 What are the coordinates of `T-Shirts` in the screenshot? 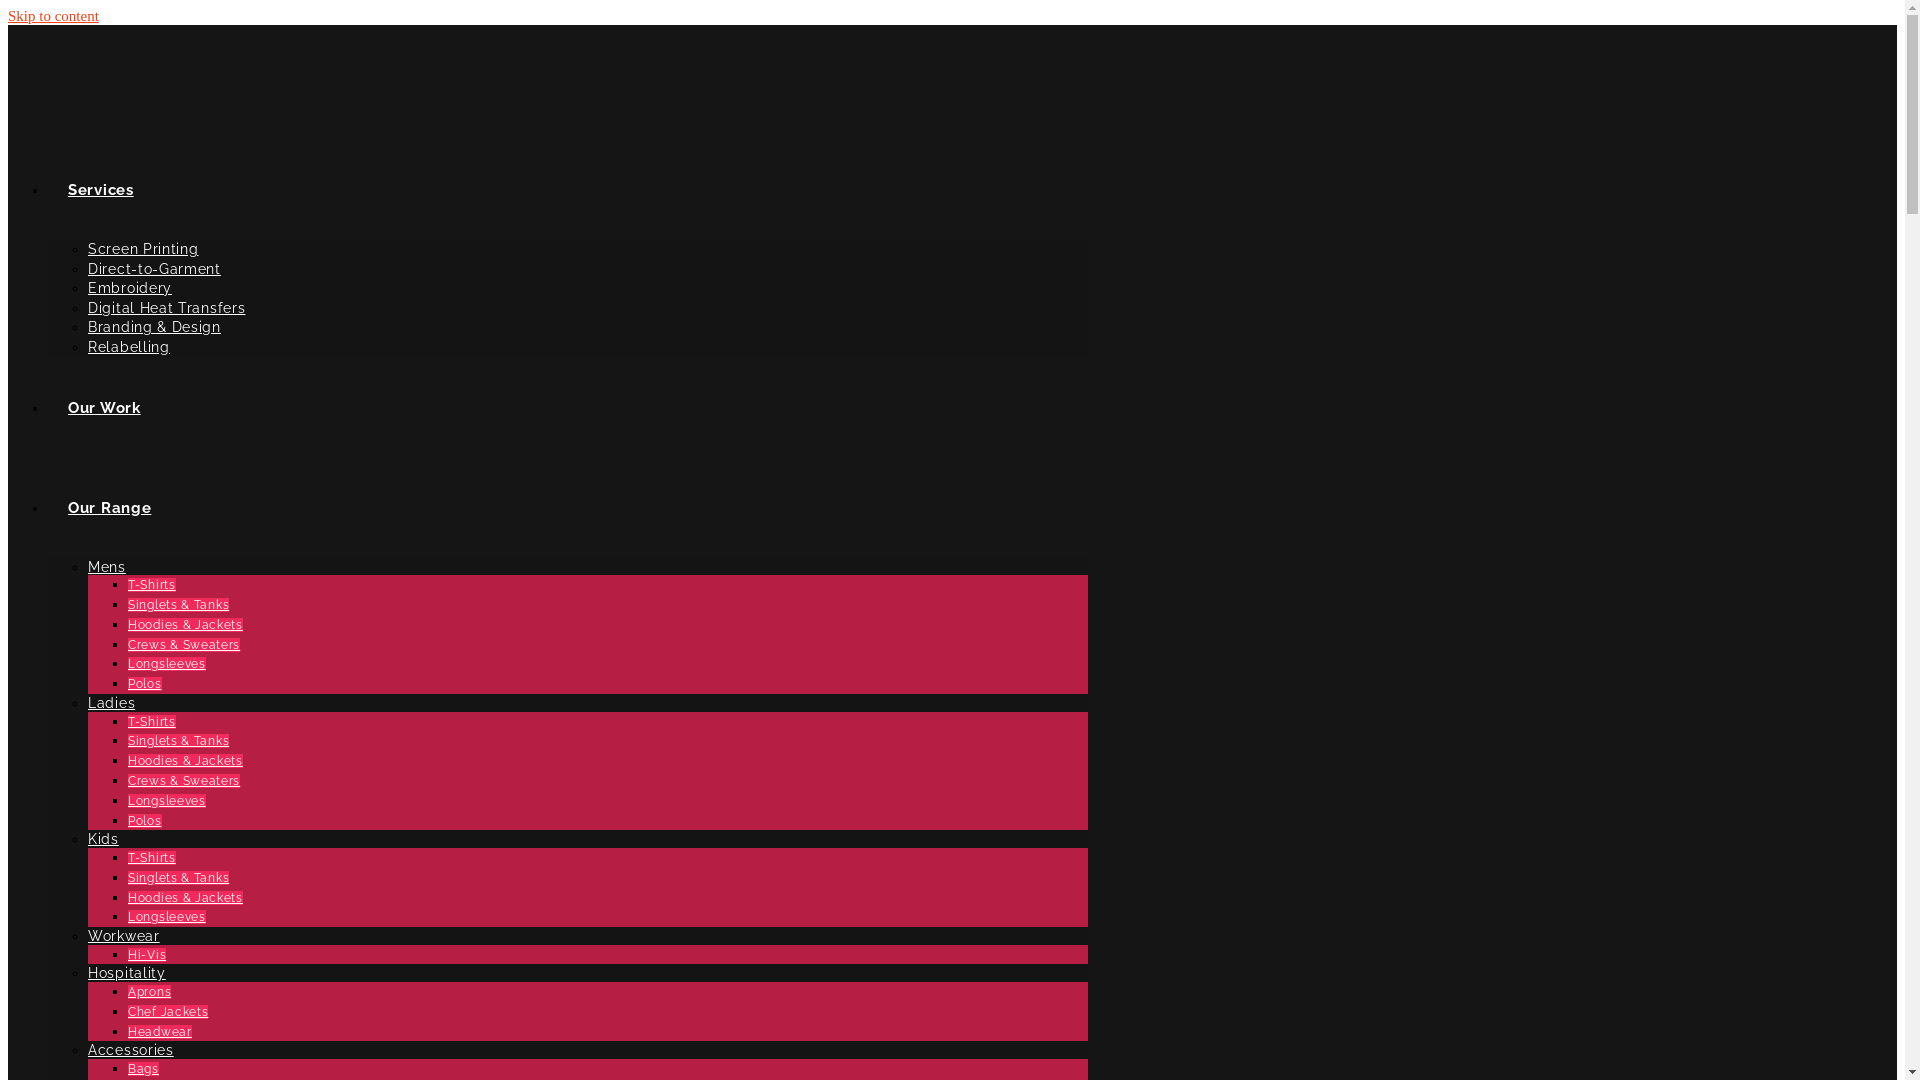 It's located at (152, 722).